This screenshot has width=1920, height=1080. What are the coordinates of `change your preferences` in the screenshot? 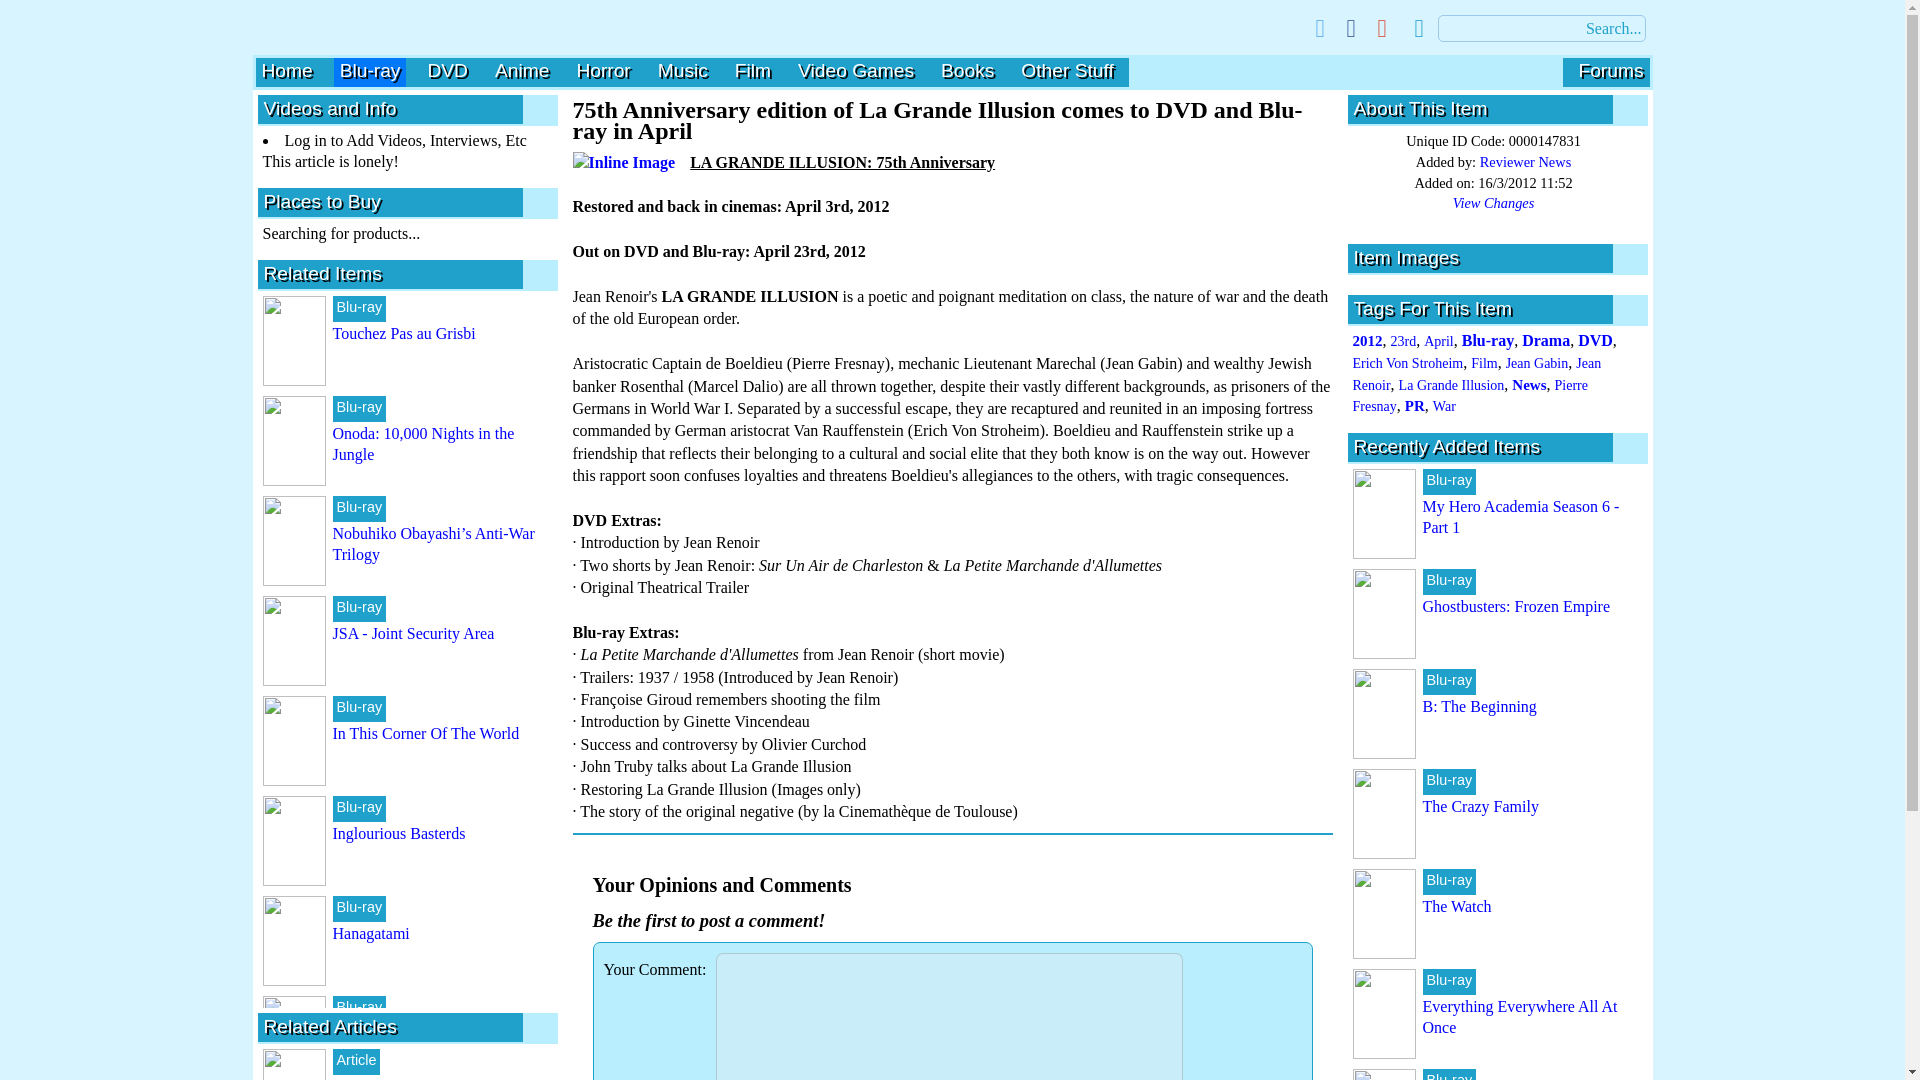 It's located at (1418, 28).